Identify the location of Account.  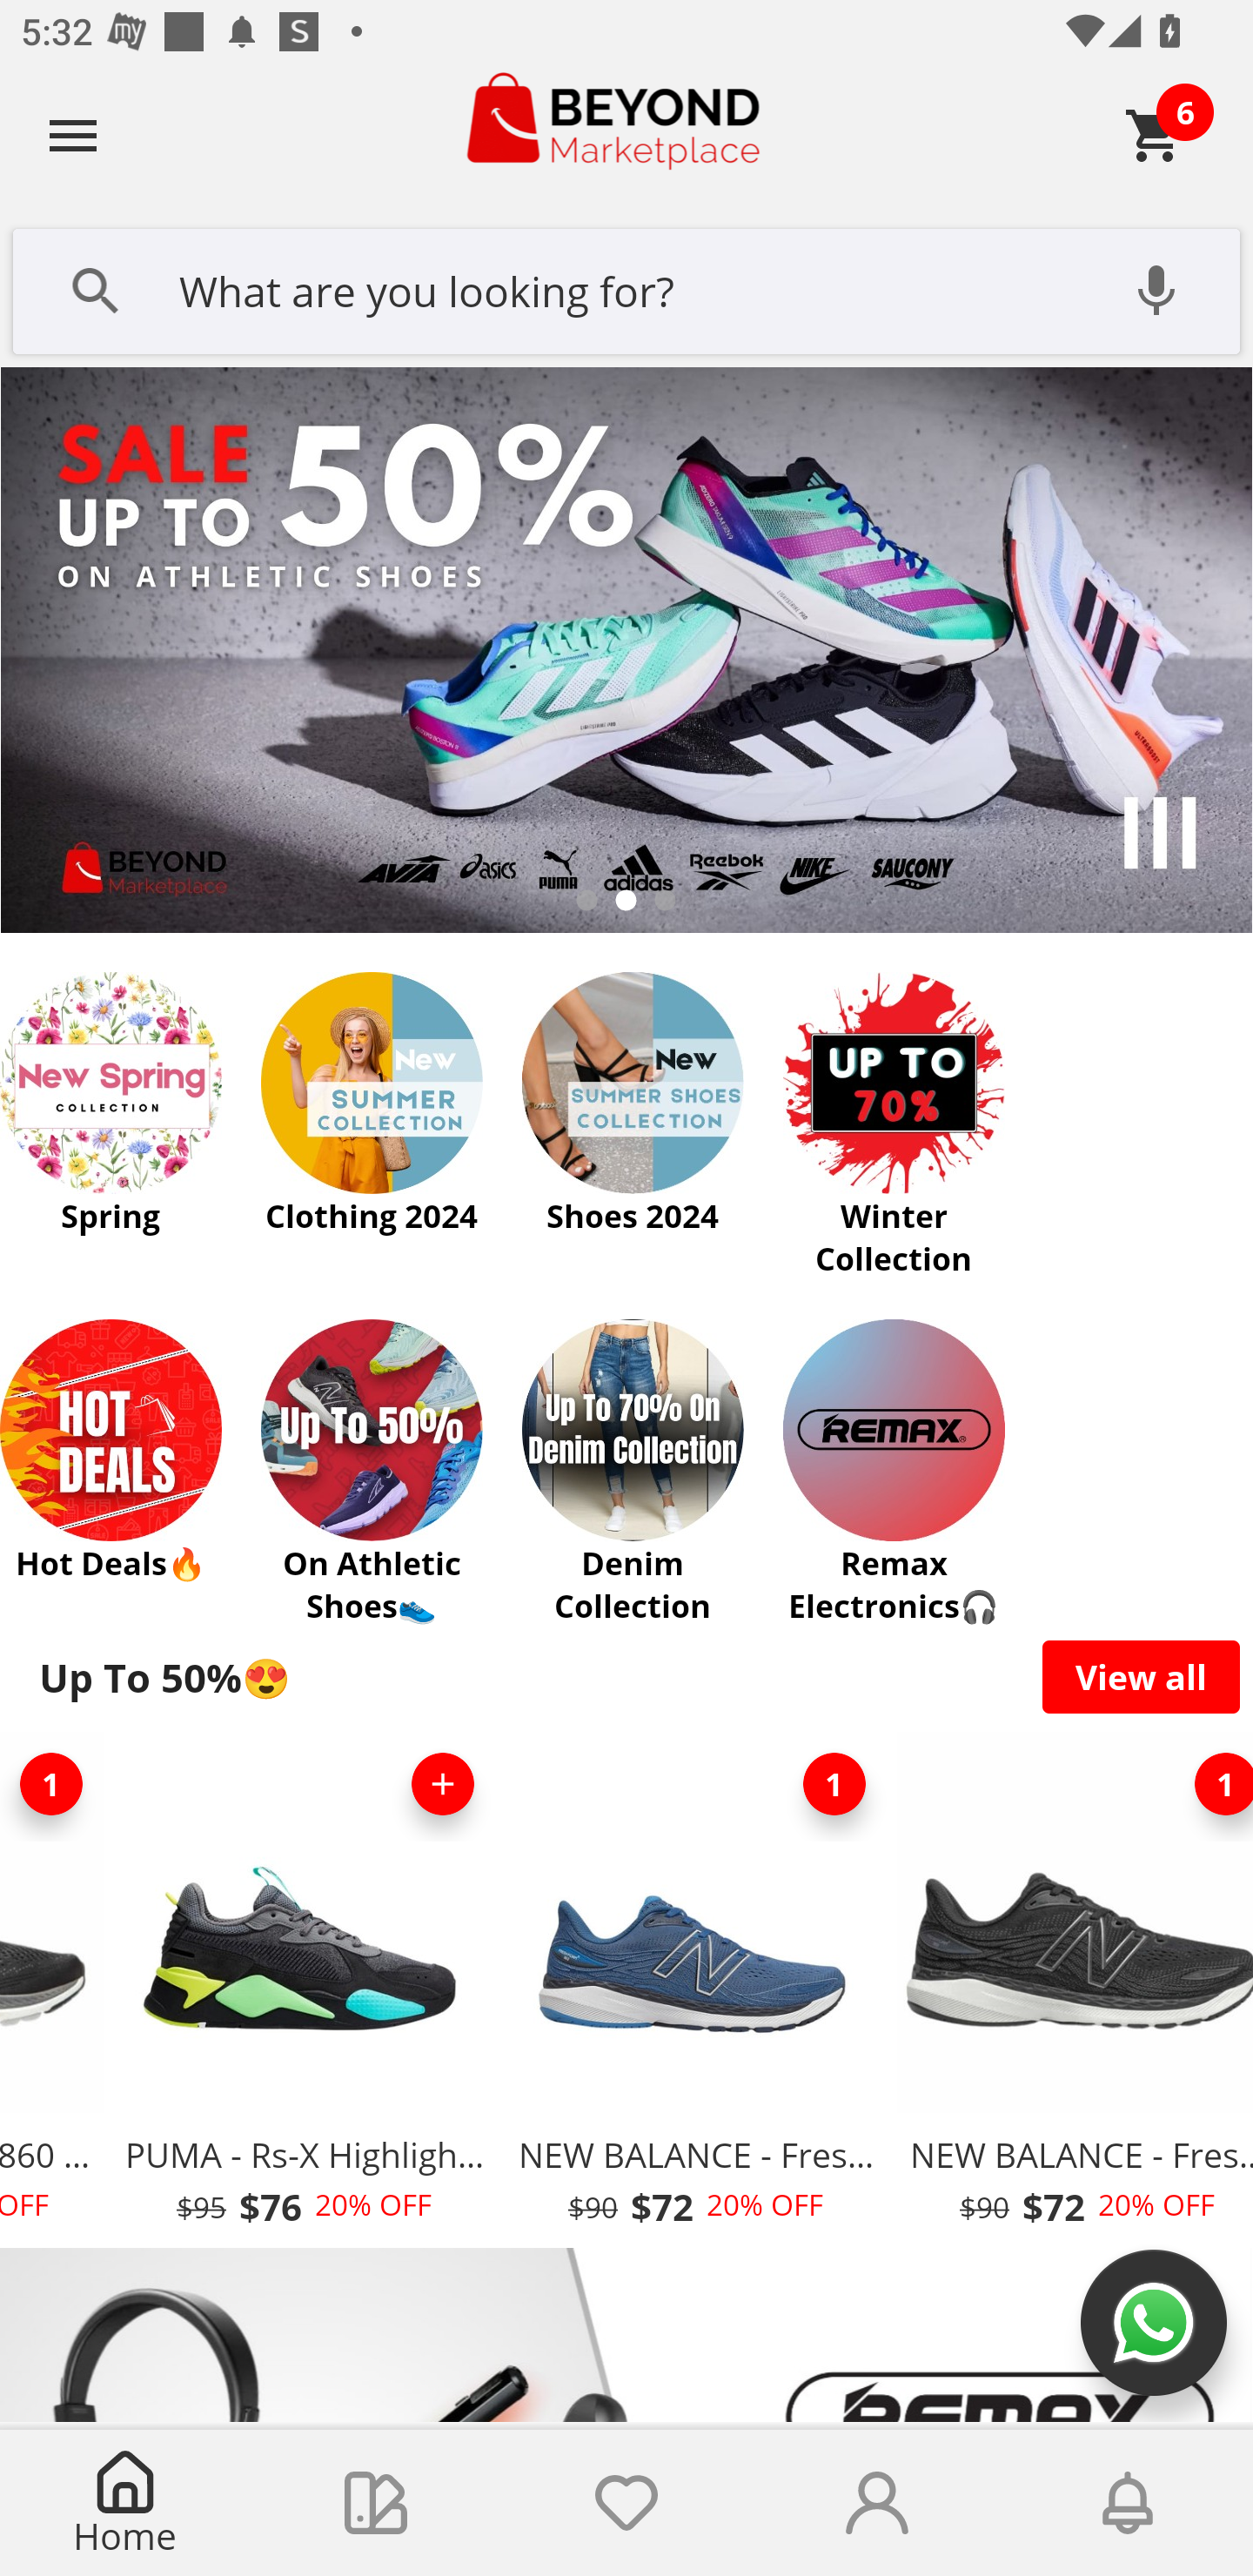
(877, 2503).